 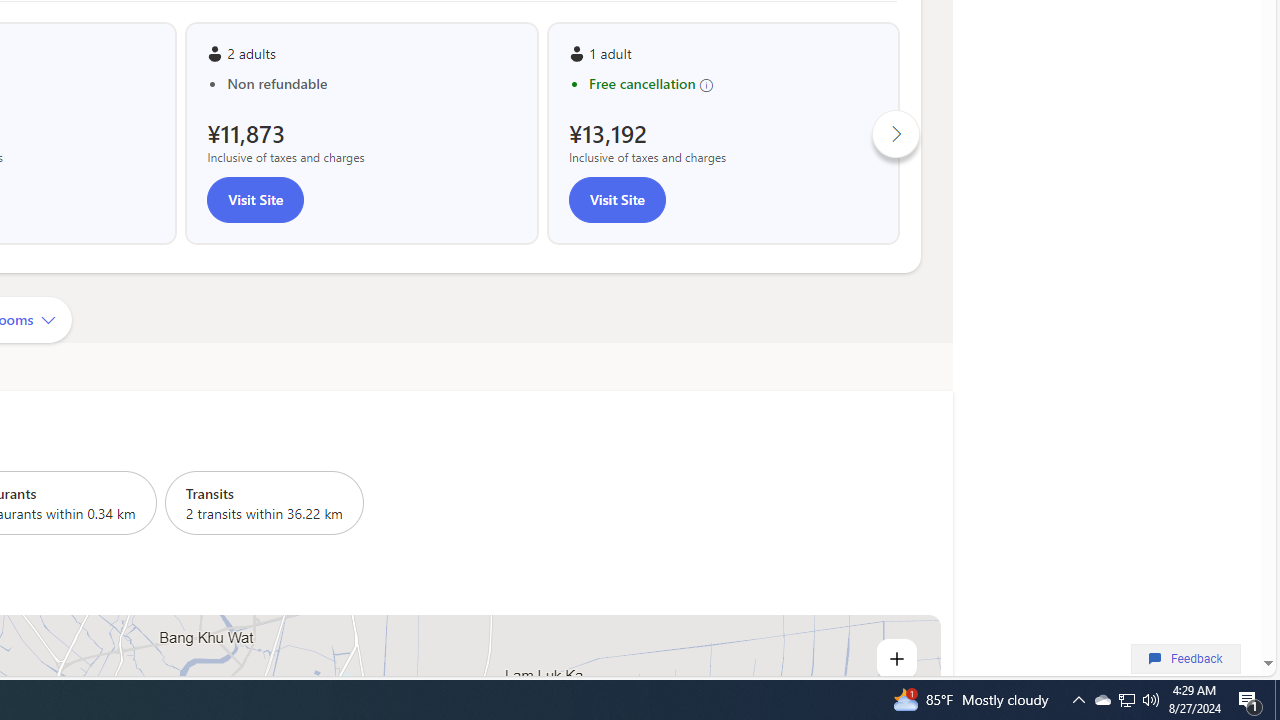 I want to click on Zoom in, so click(x=896, y=658).